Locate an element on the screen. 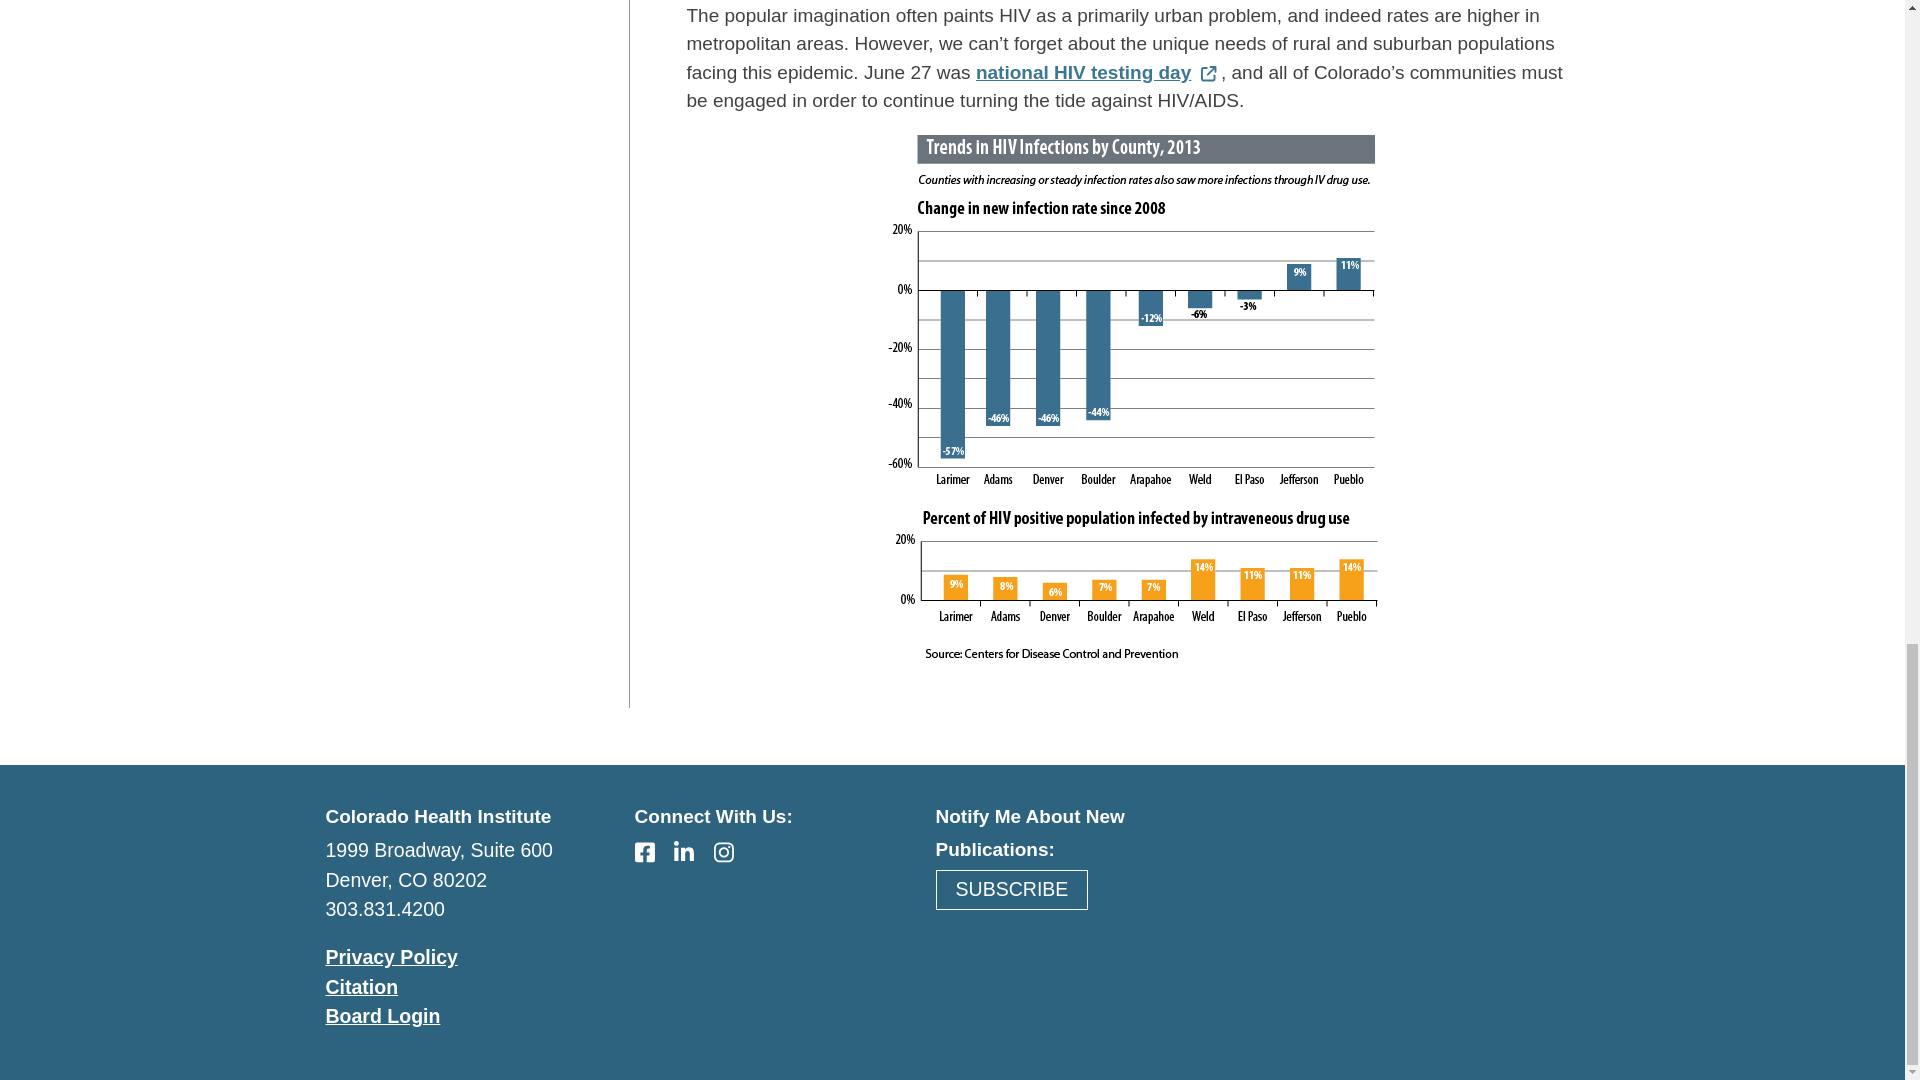 The height and width of the screenshot is (1080, 1920). Board Login is located at coordinates (384, 1016).